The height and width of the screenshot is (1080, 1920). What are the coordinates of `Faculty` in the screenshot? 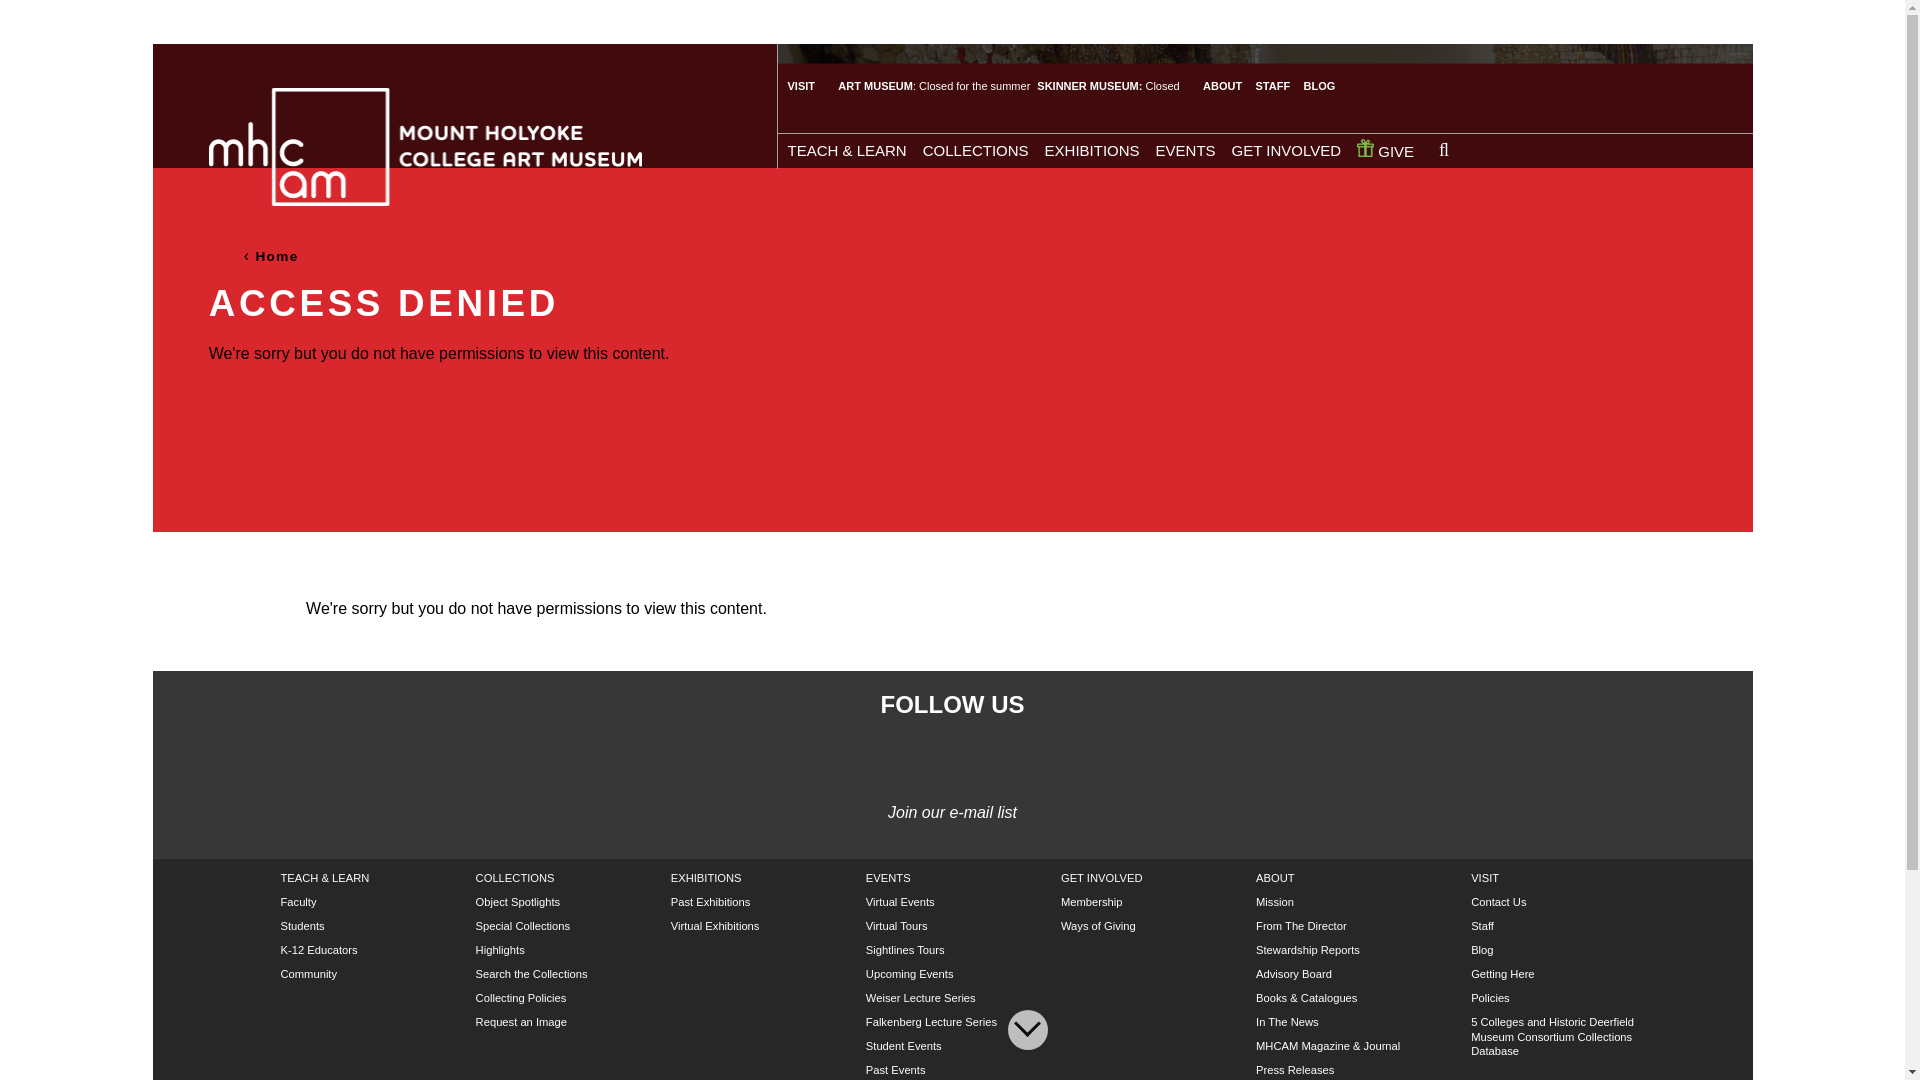 It's located at (298, 902).